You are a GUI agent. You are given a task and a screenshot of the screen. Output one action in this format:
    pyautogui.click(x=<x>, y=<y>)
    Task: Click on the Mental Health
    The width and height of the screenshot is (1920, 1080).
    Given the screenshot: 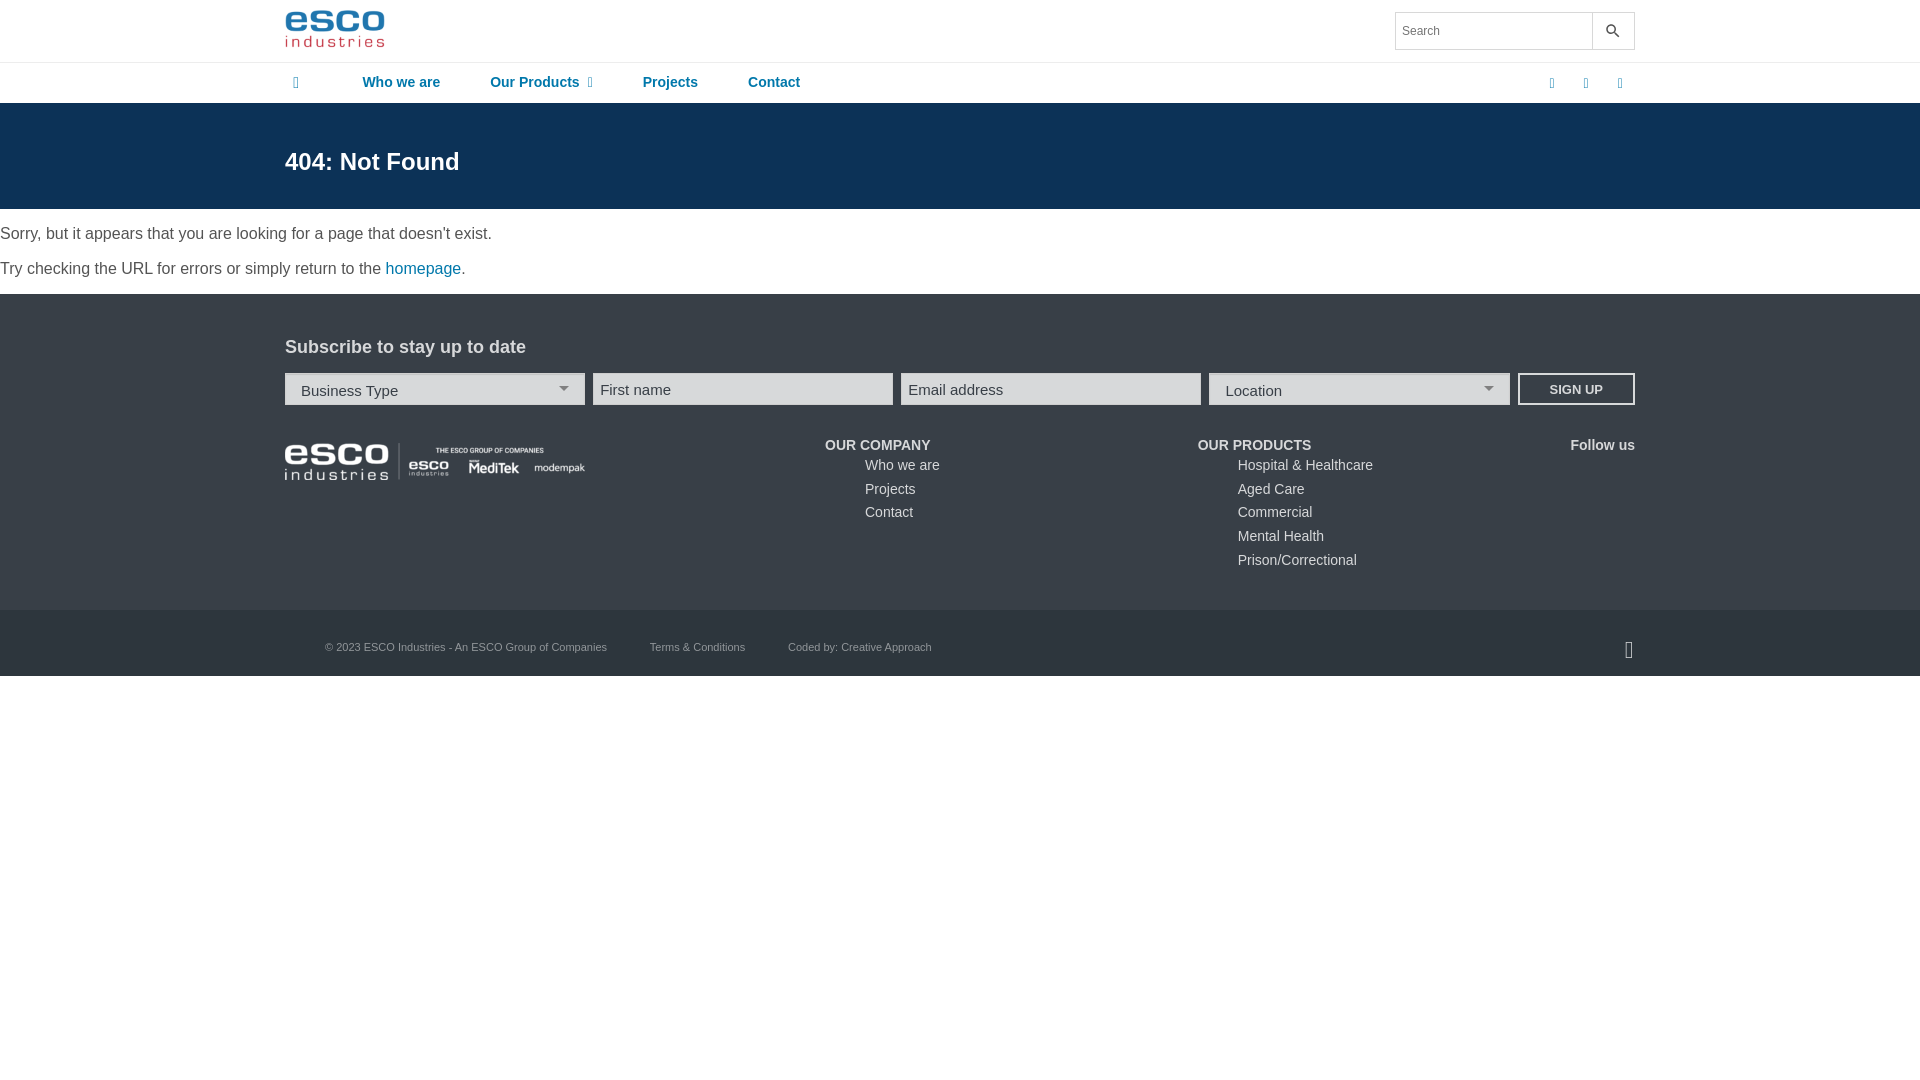 What is the action you would take?
    pyautogui.click(x=1281, y=536)
    